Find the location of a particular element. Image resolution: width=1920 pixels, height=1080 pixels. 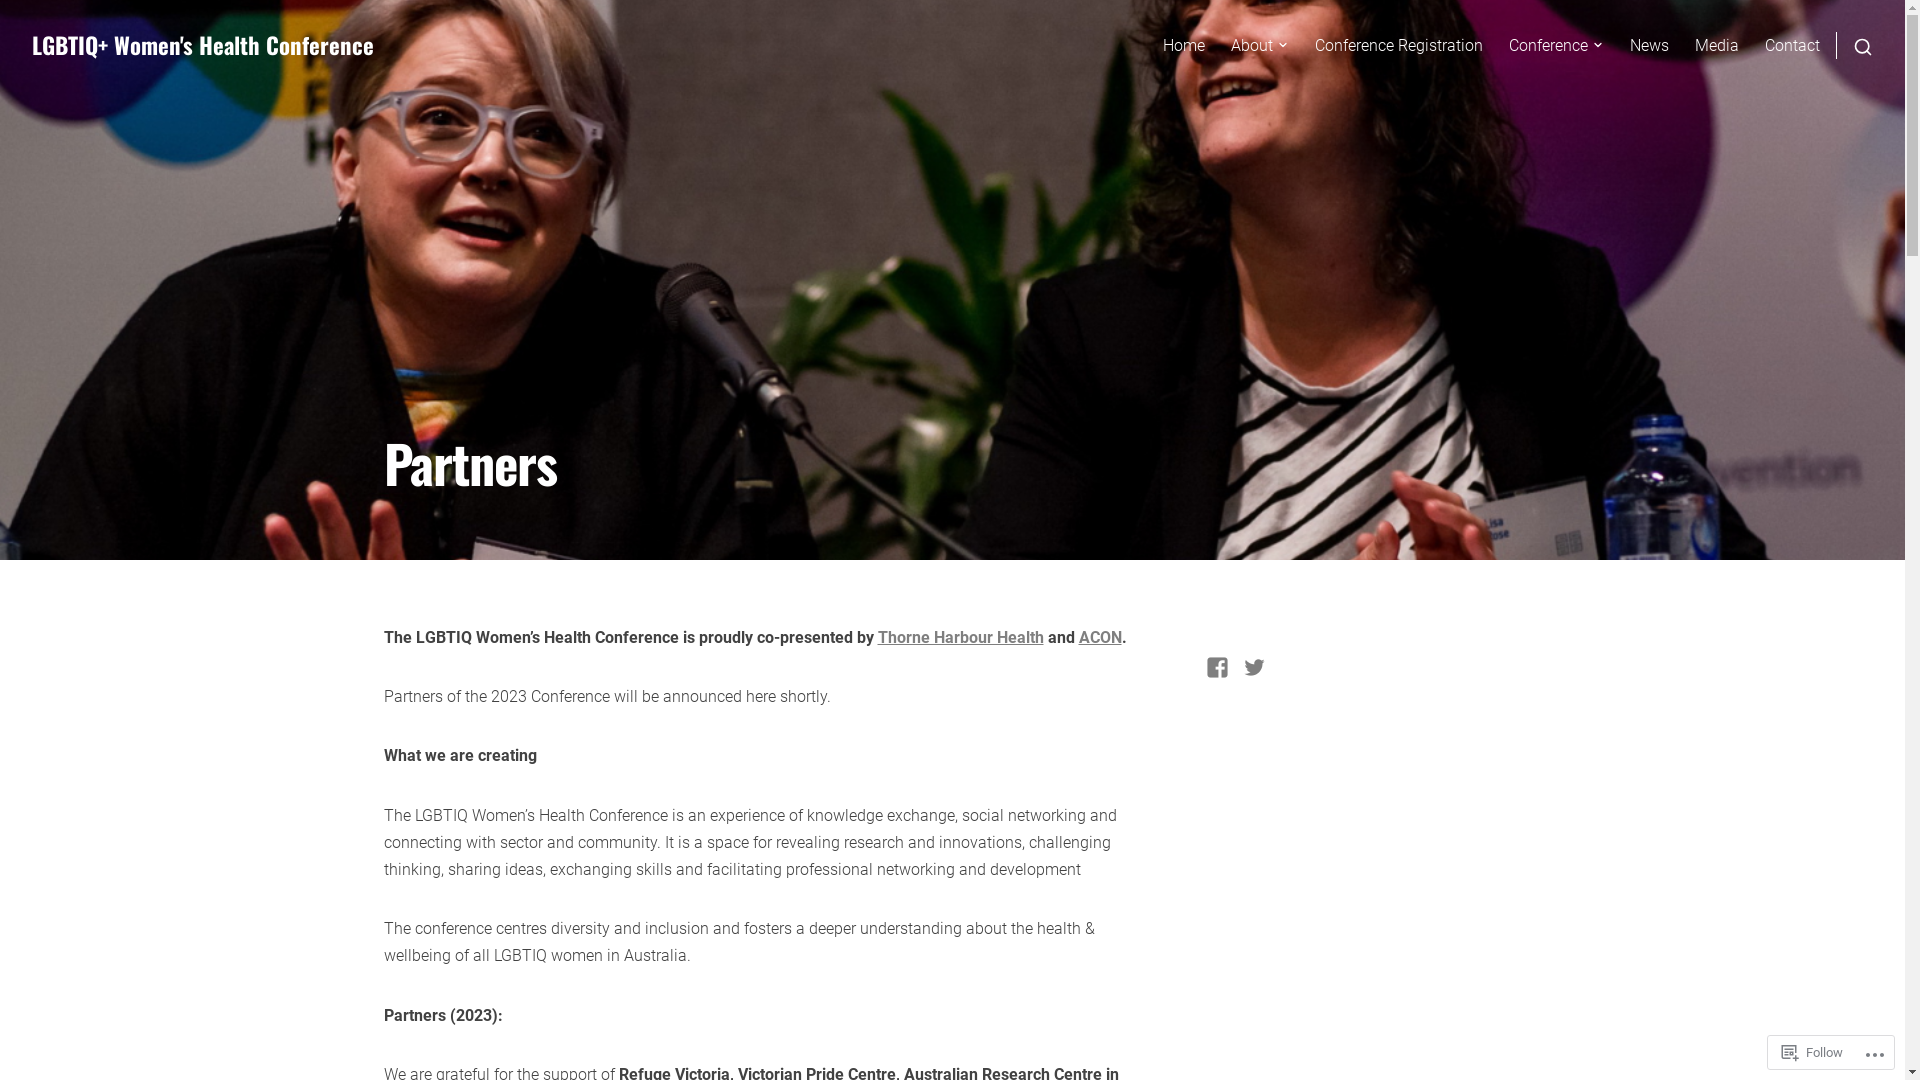

LGBTIQ+ Women's Health Conference is located at coordinates (203, 45).